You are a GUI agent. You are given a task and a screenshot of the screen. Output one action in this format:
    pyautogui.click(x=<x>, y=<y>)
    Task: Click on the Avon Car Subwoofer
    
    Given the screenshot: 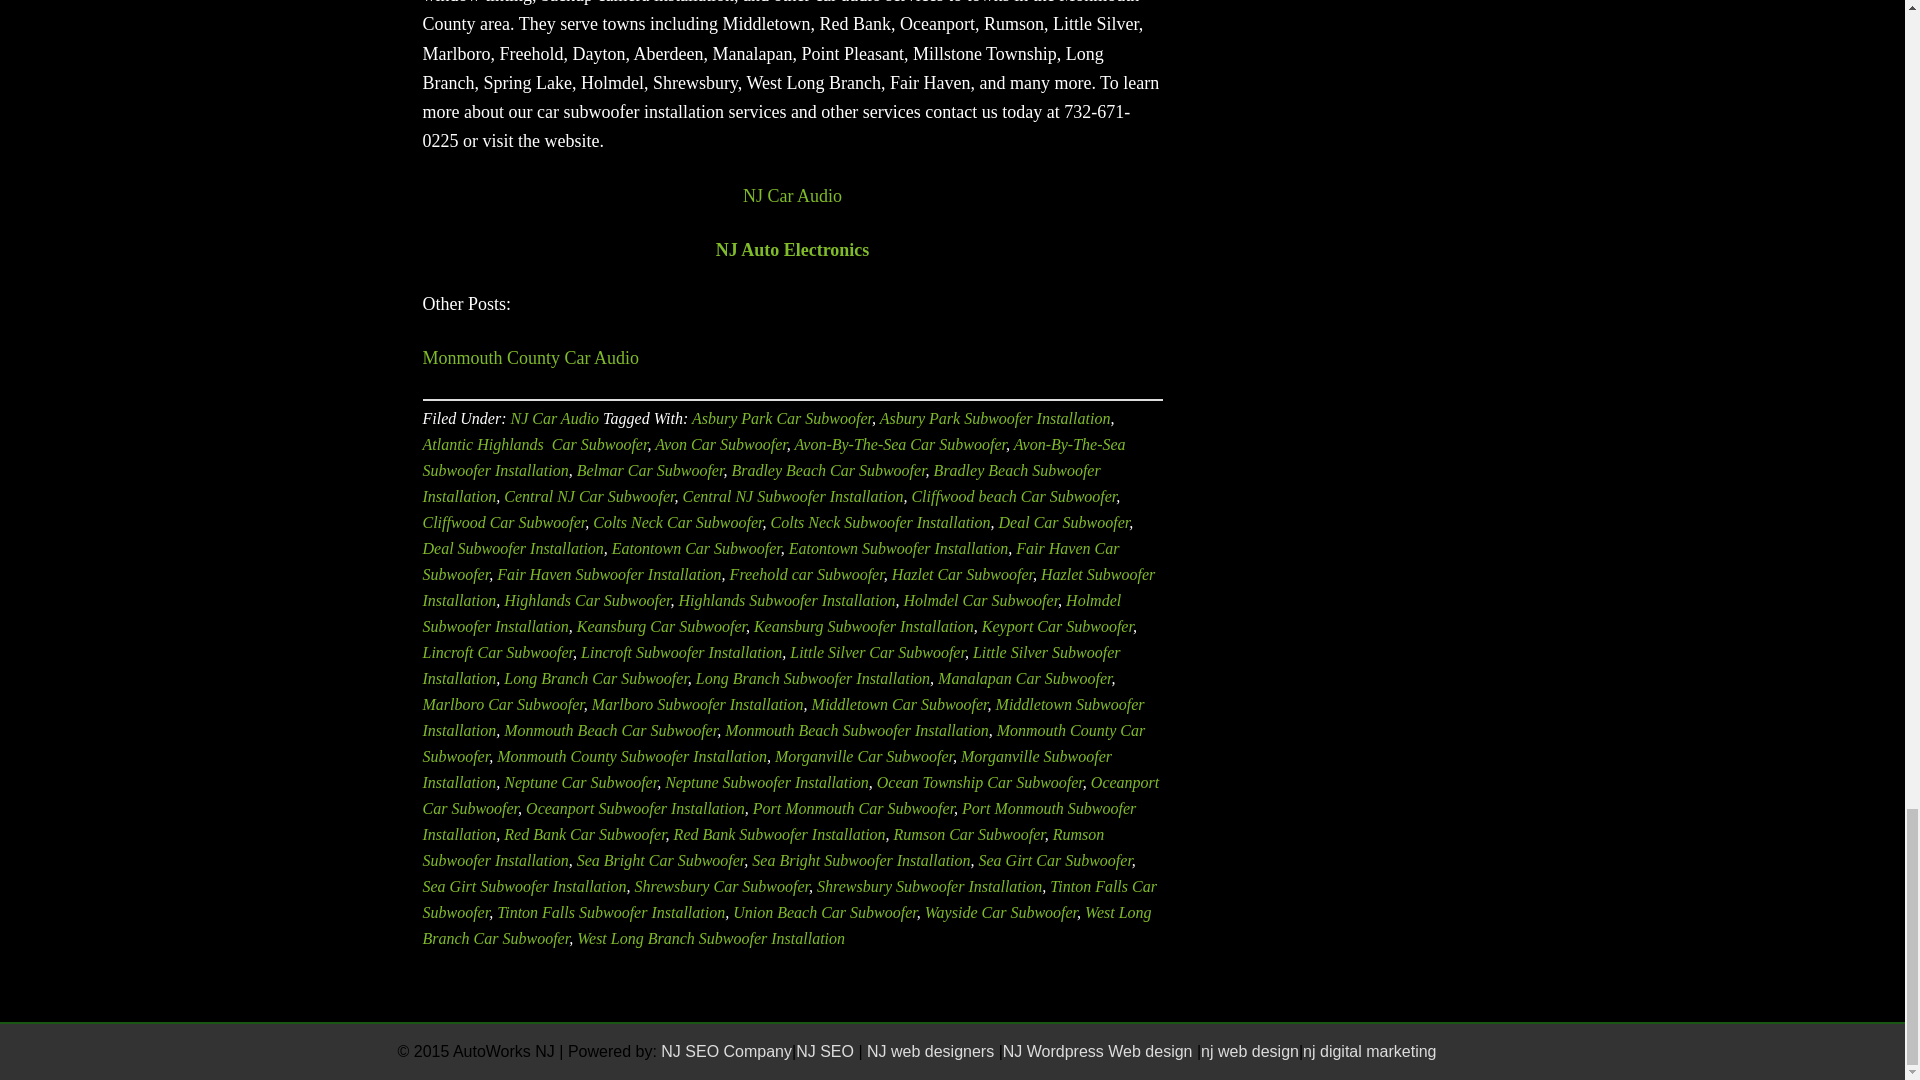 What is the action you would take?
    pyautogui.click(x=720, y=444)
    